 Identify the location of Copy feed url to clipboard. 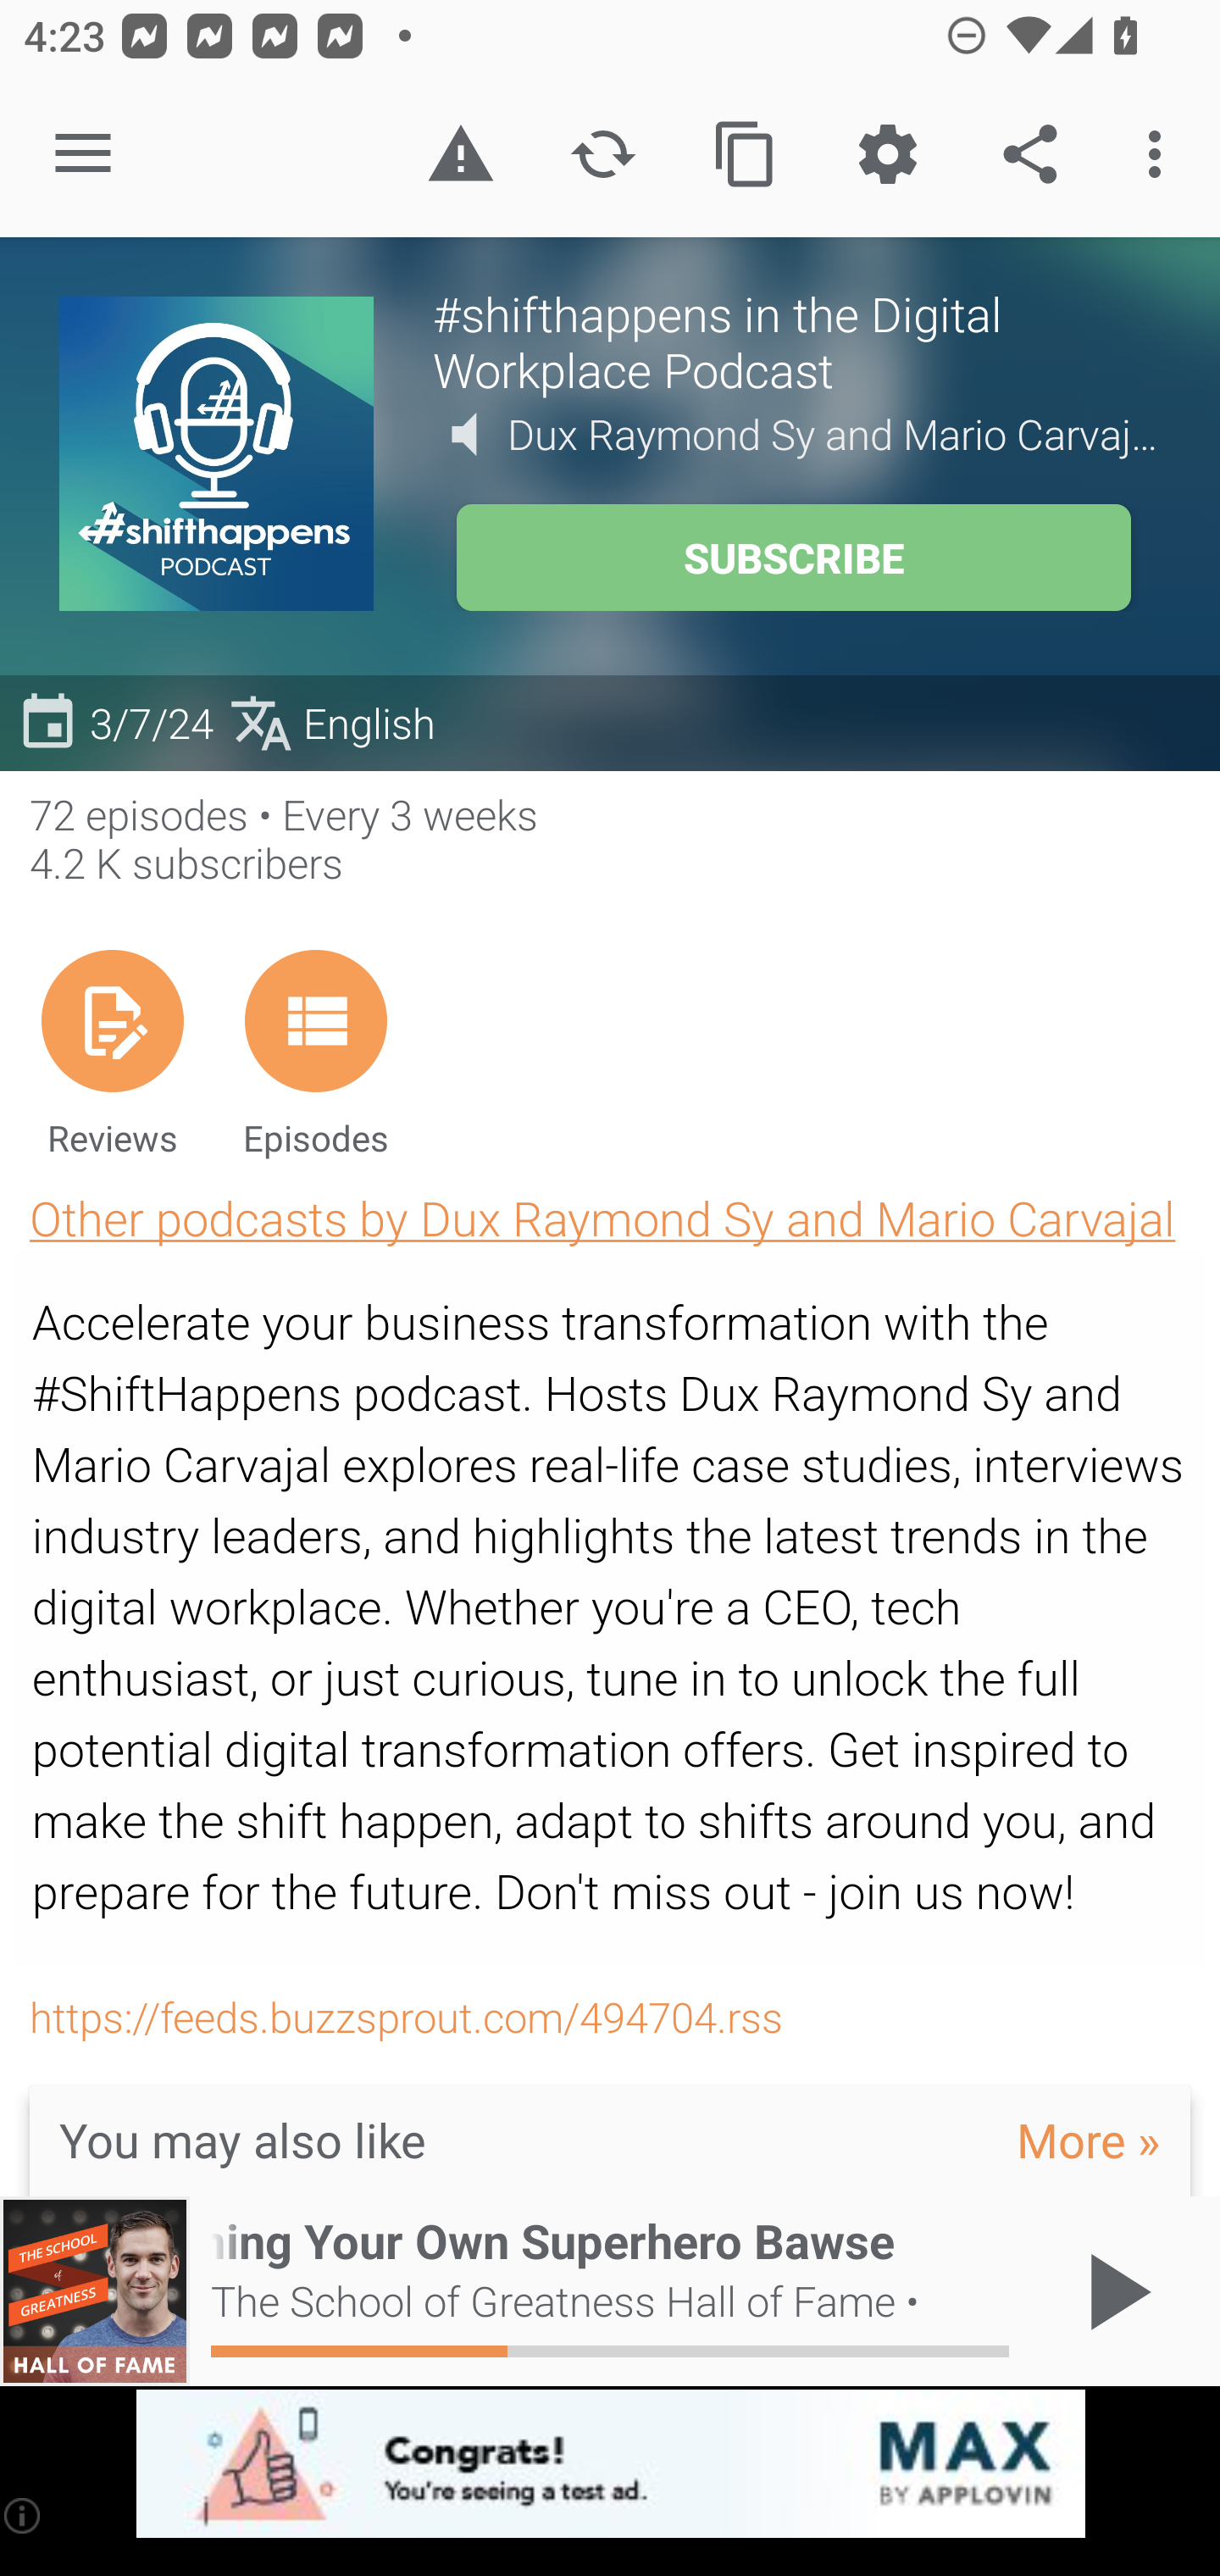
(746, 154).